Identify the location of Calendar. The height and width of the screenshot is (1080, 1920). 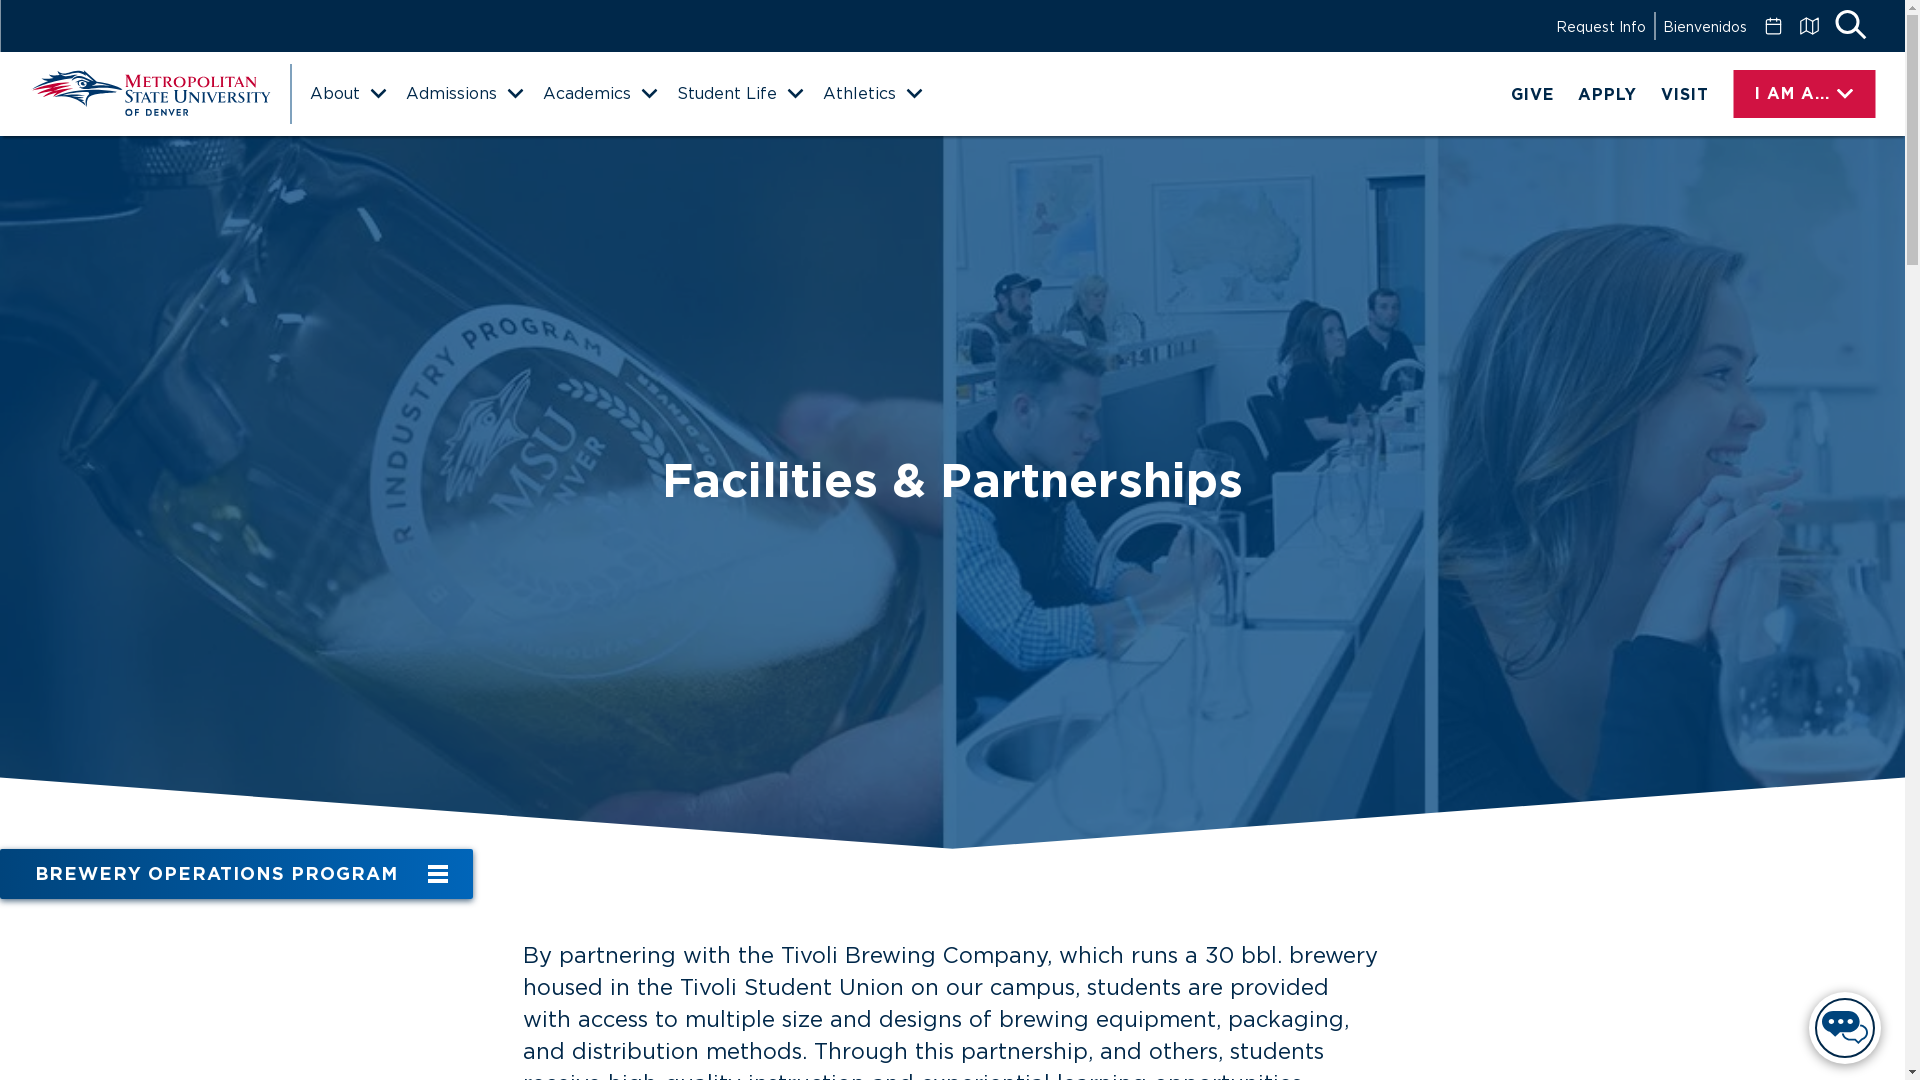
(1772, 26).